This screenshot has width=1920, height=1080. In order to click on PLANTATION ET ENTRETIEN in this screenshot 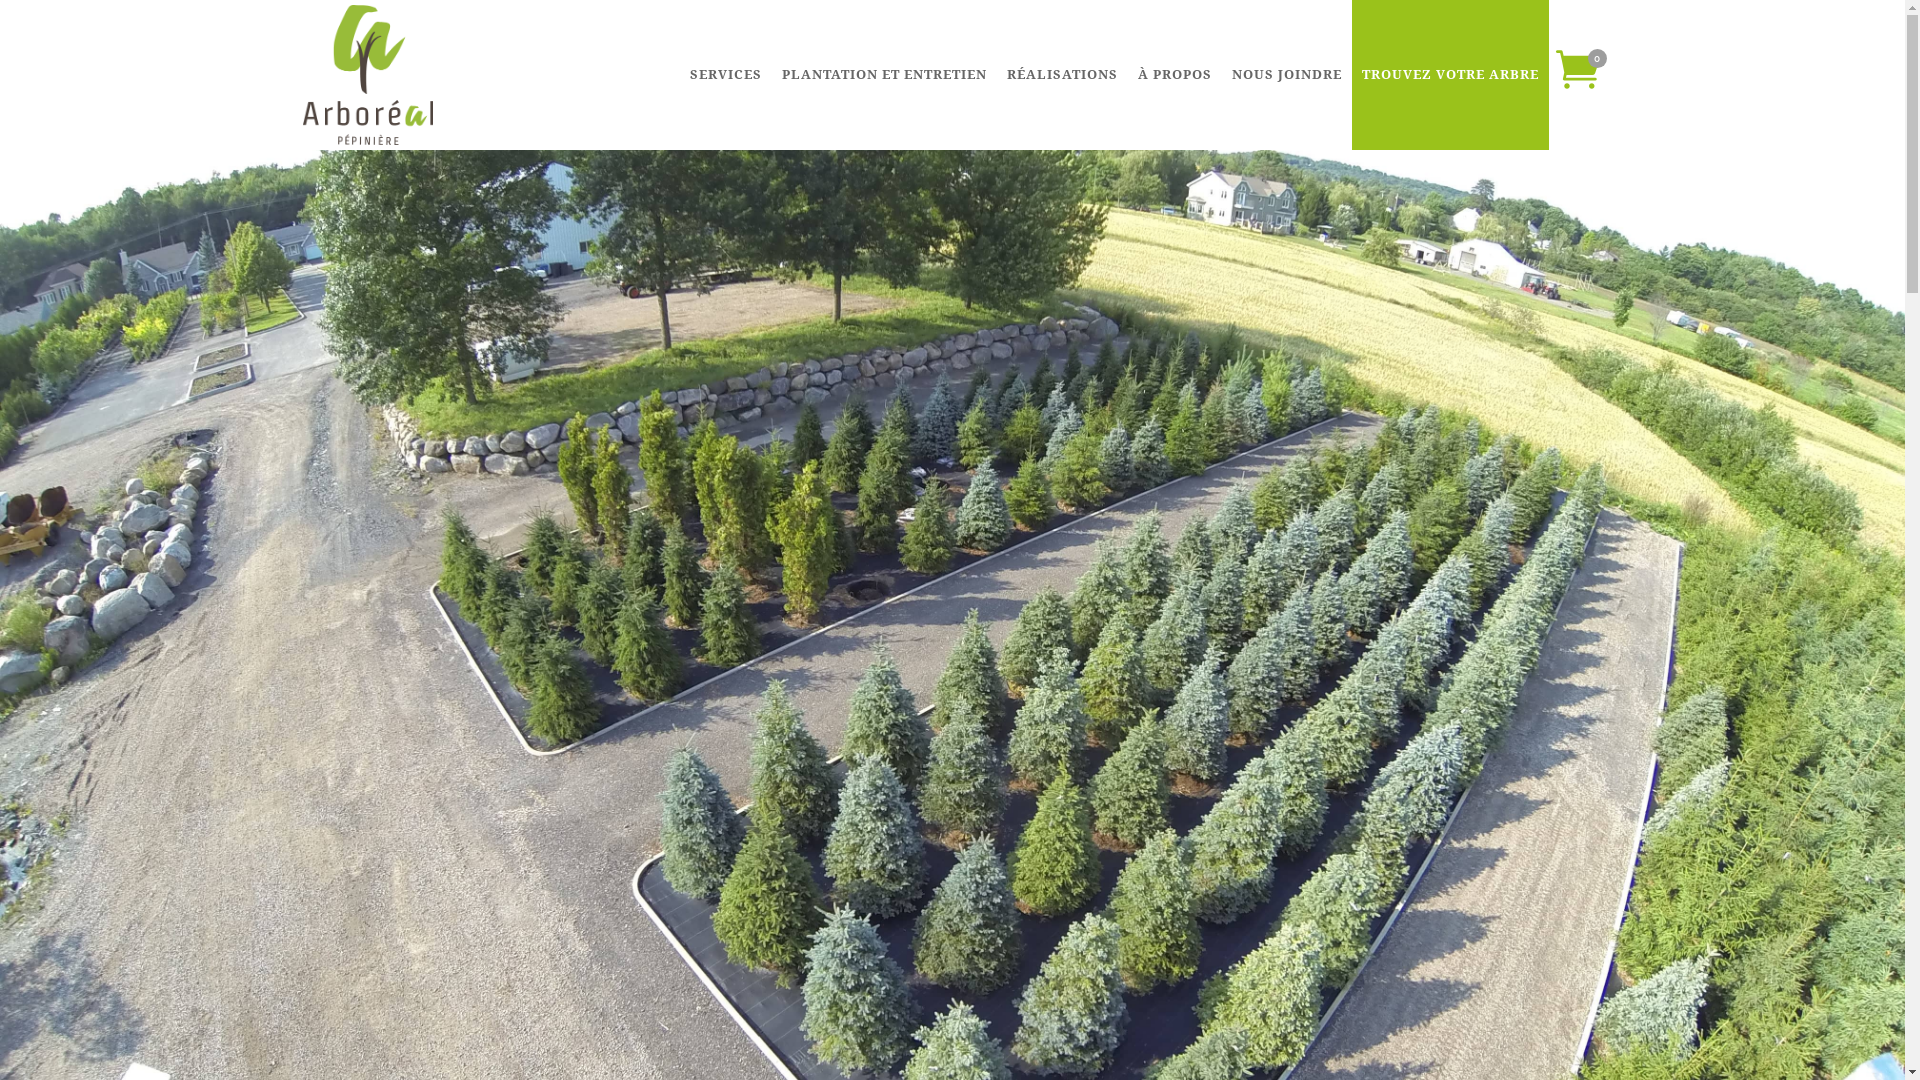, I will do `click(884, 75)`.